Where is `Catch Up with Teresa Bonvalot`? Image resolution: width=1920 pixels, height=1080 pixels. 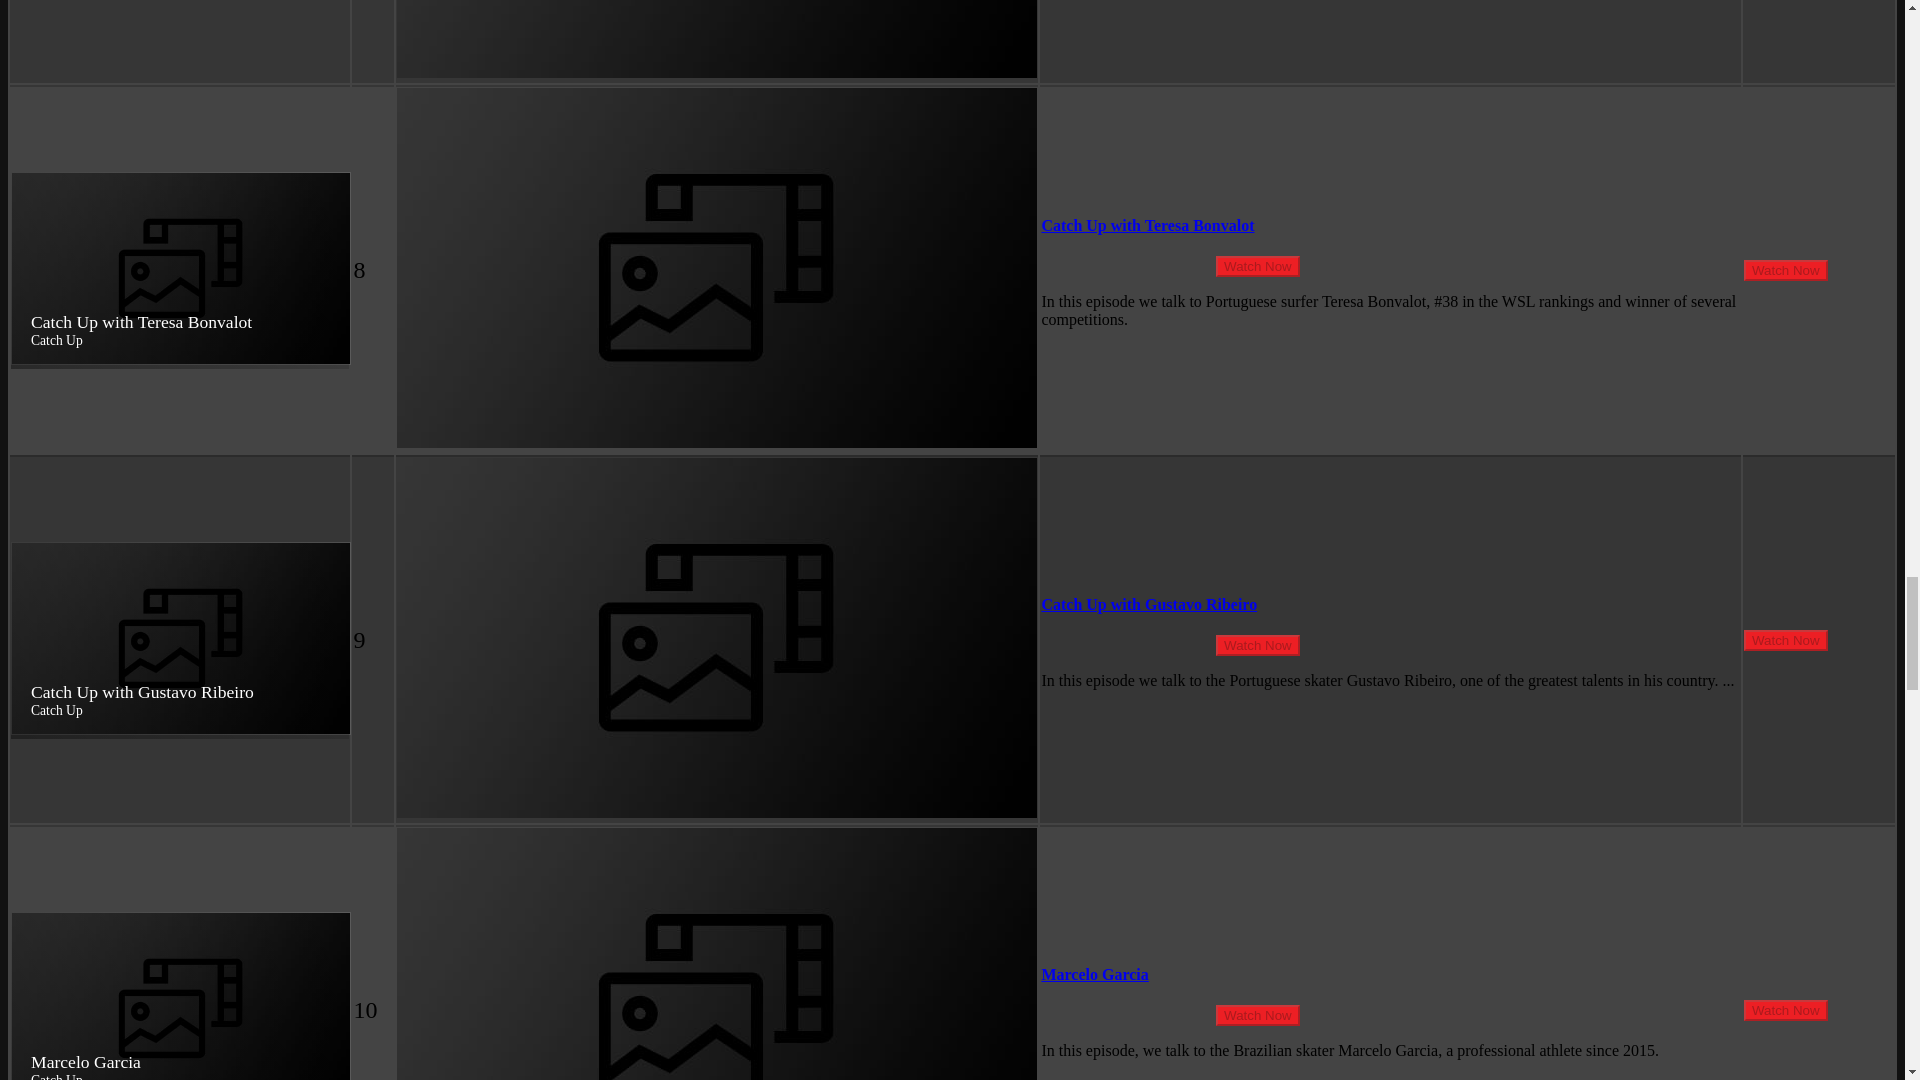
Catch Up with Teresa Bonvalot is located at coordinates (1146, 226).